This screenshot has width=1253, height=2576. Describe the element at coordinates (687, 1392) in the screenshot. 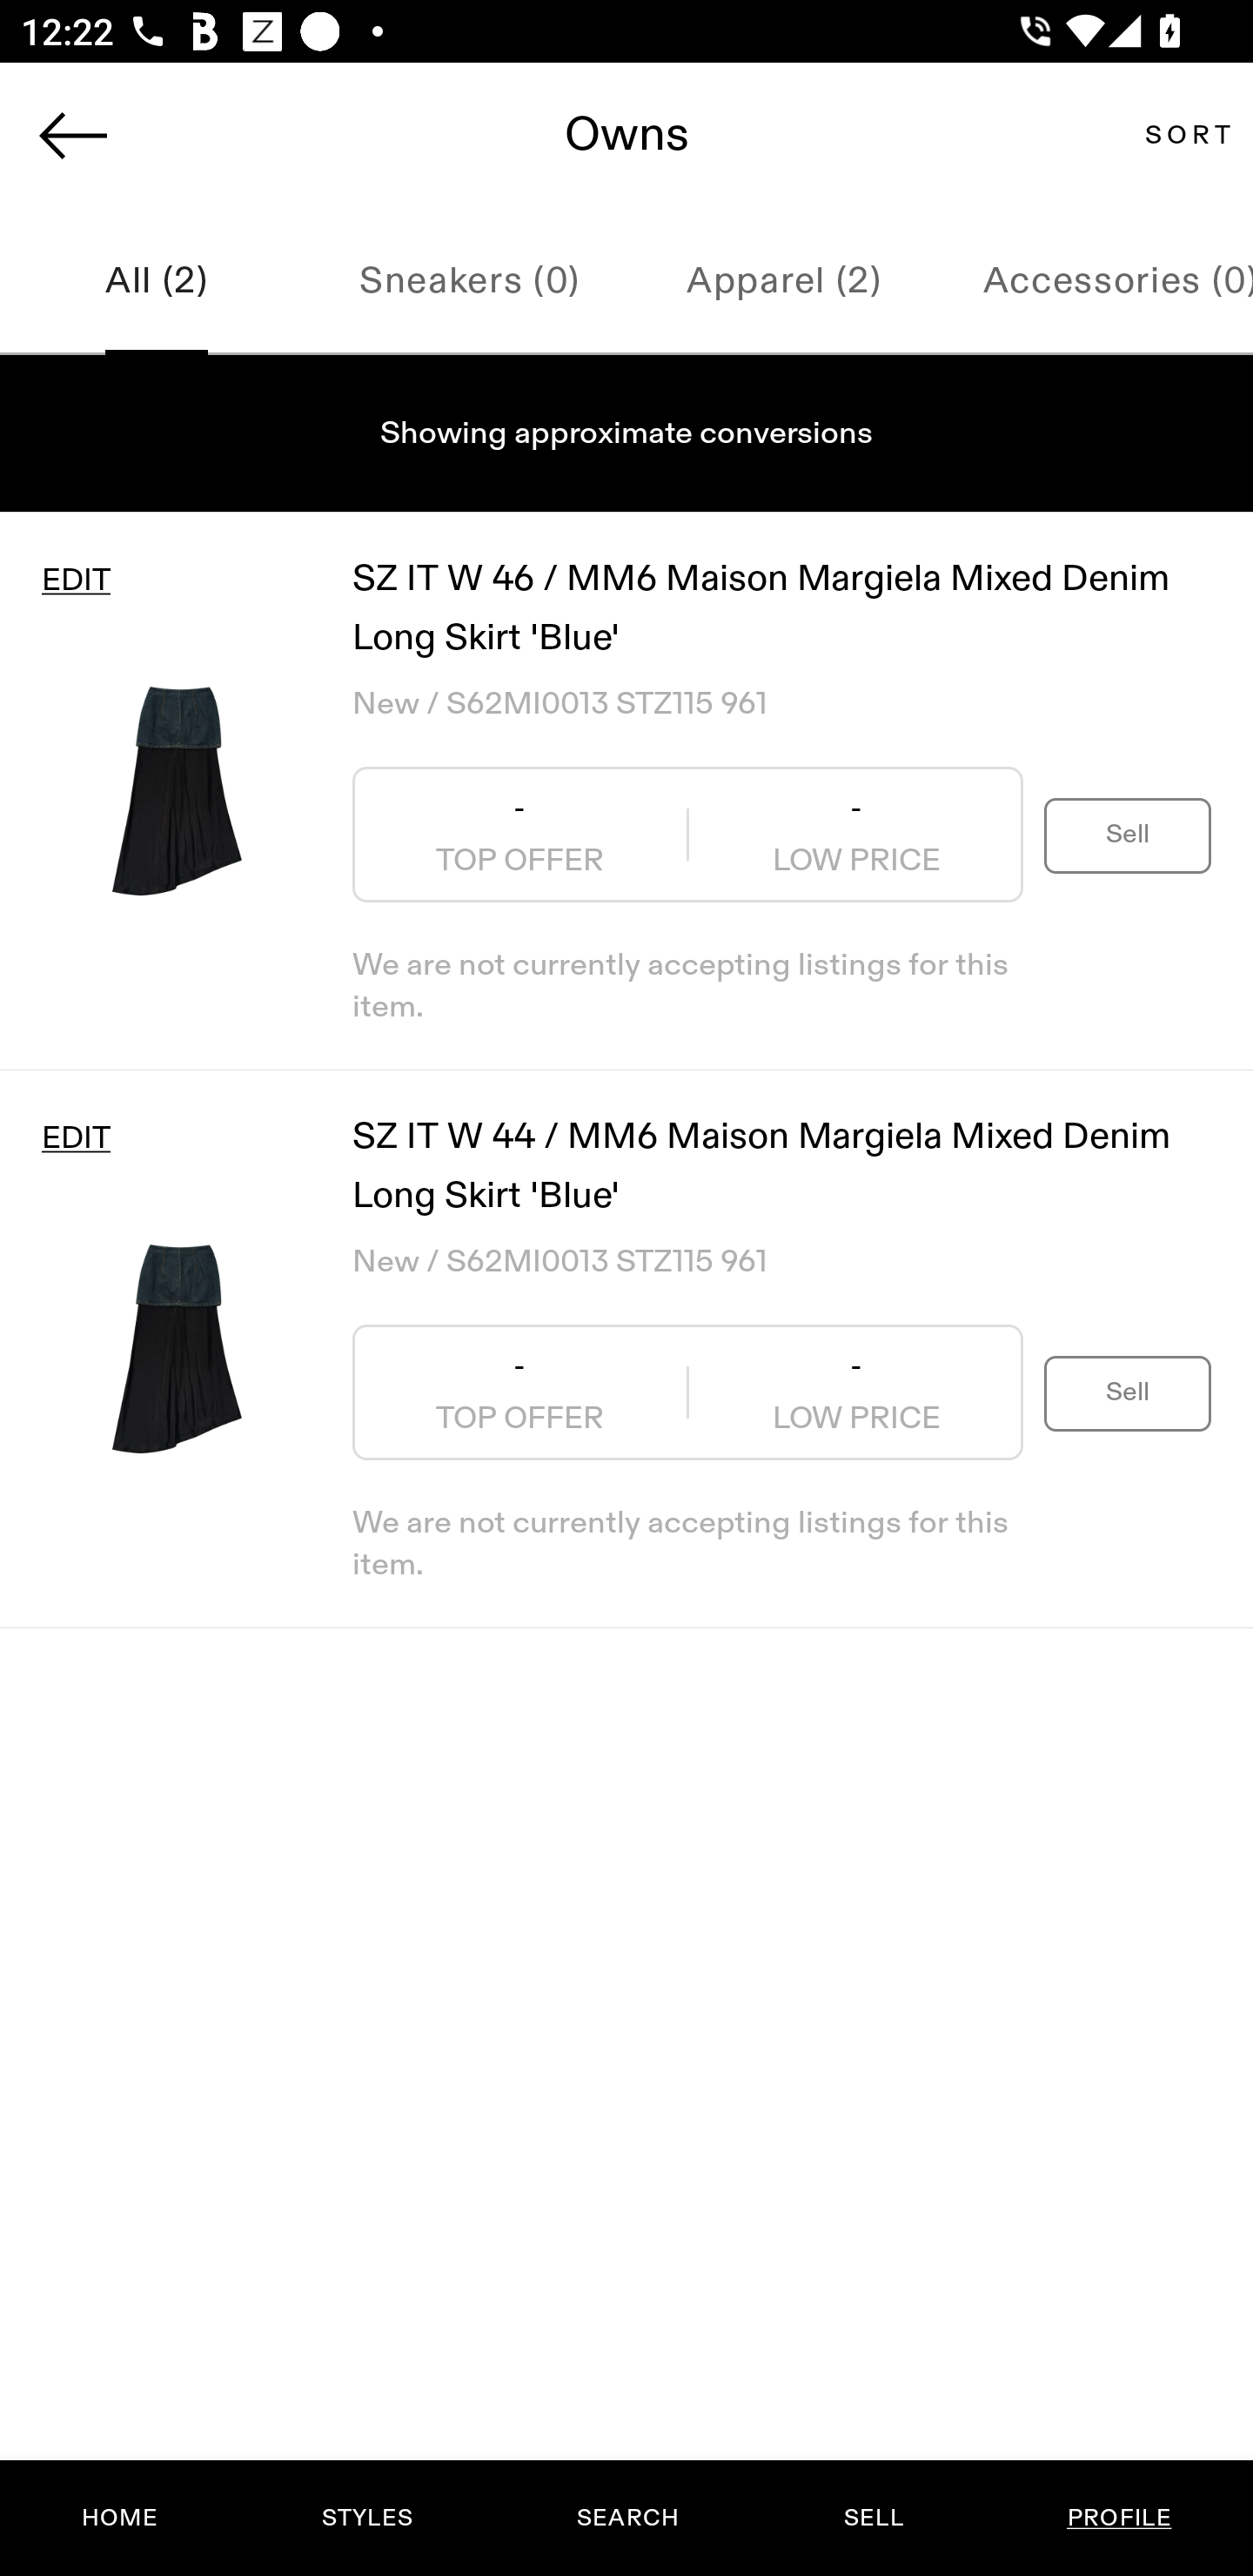

I see `- - TOP OFFER LOW PRICE` at that location.